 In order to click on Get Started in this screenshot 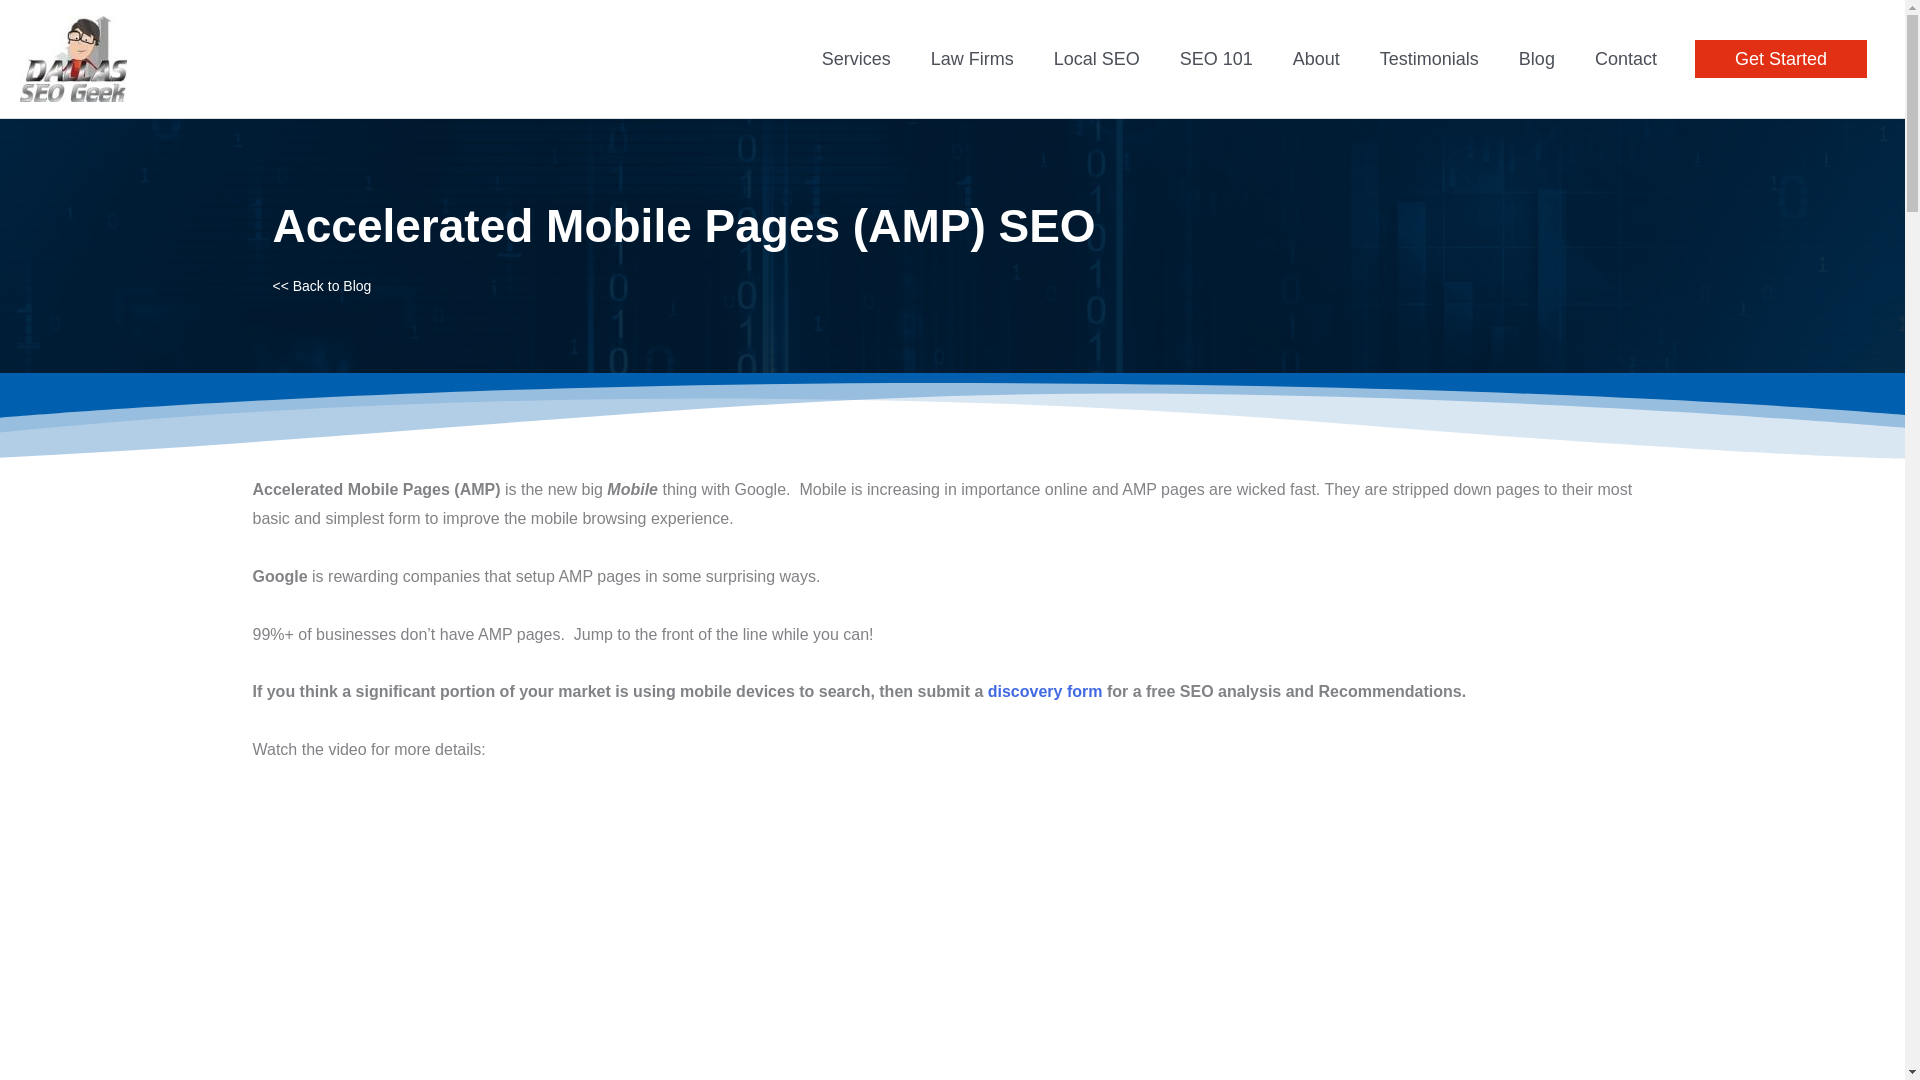, I will do `click(1780, 58)`.